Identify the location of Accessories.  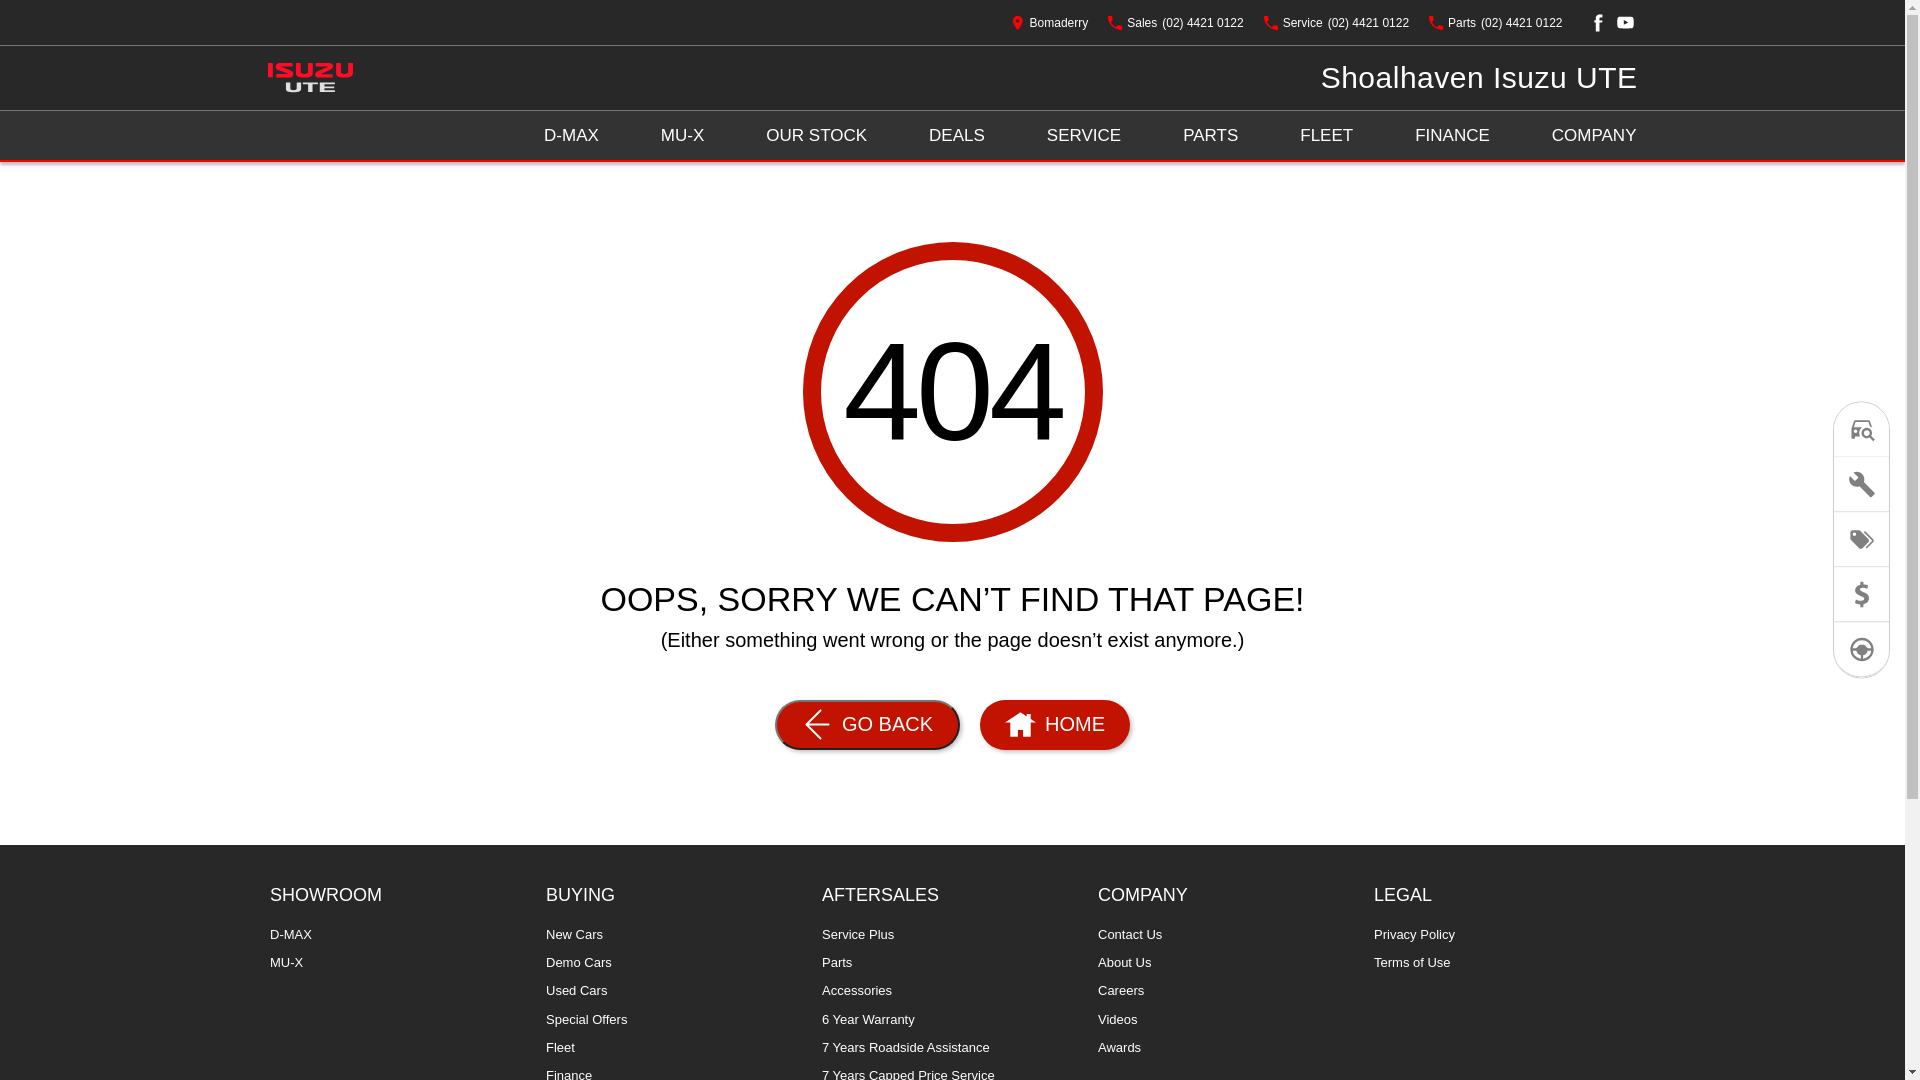
(857, 996).